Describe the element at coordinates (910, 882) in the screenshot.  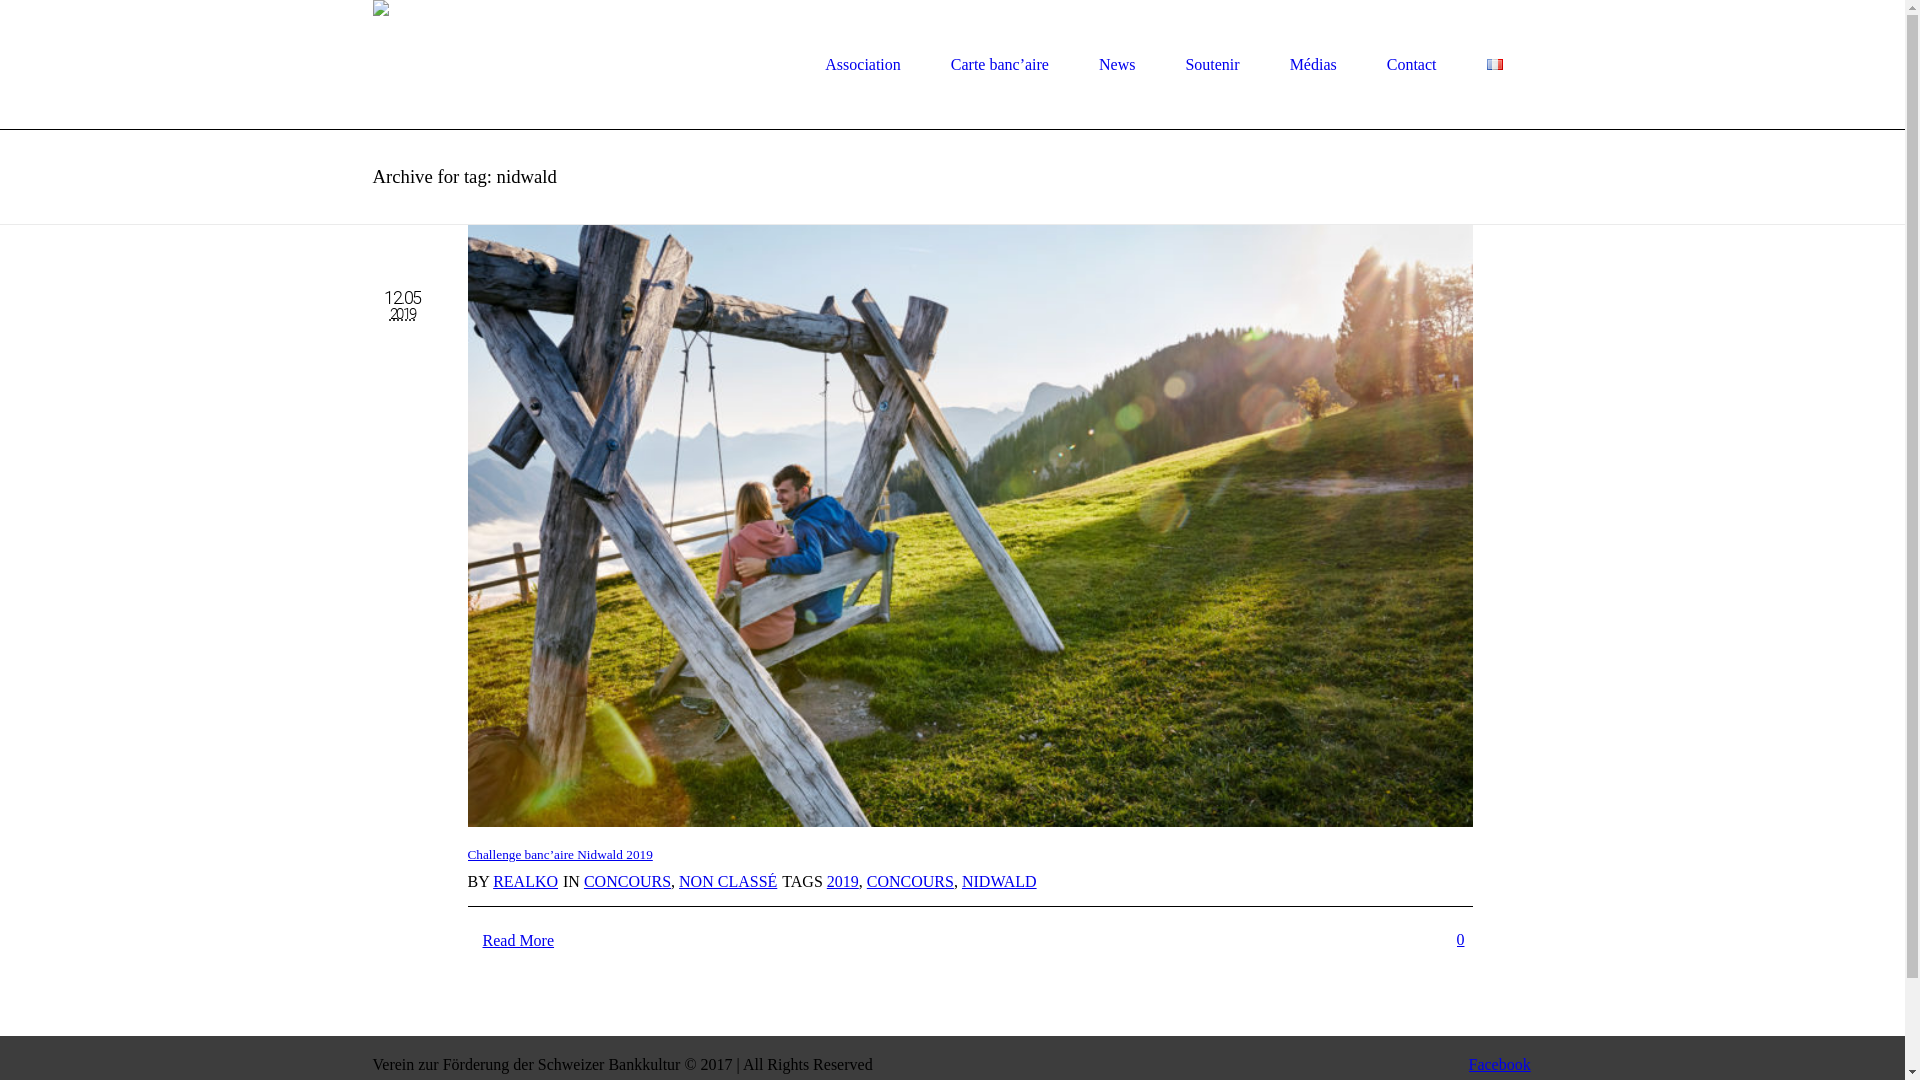
I see `CONCOURS` at that location.